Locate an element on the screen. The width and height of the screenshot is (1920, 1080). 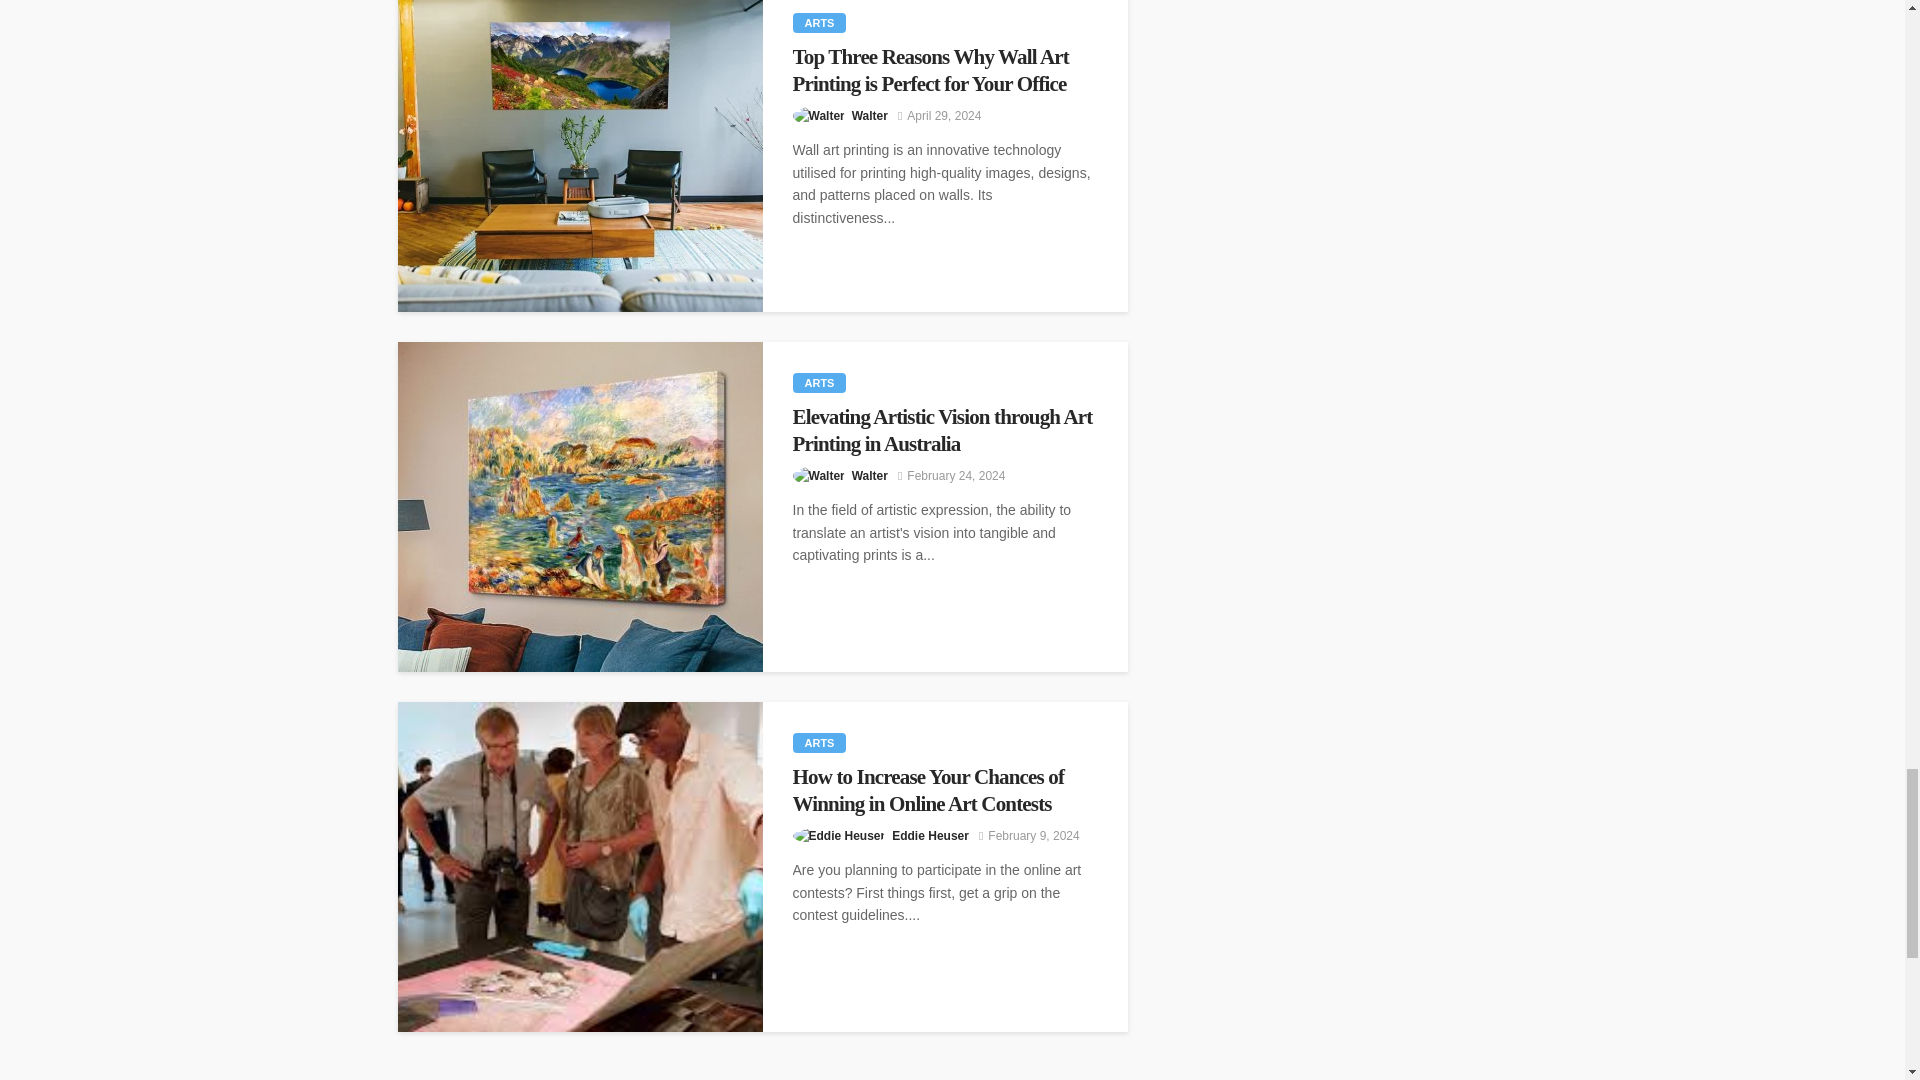
Arts is located at coordinates (818, 22).